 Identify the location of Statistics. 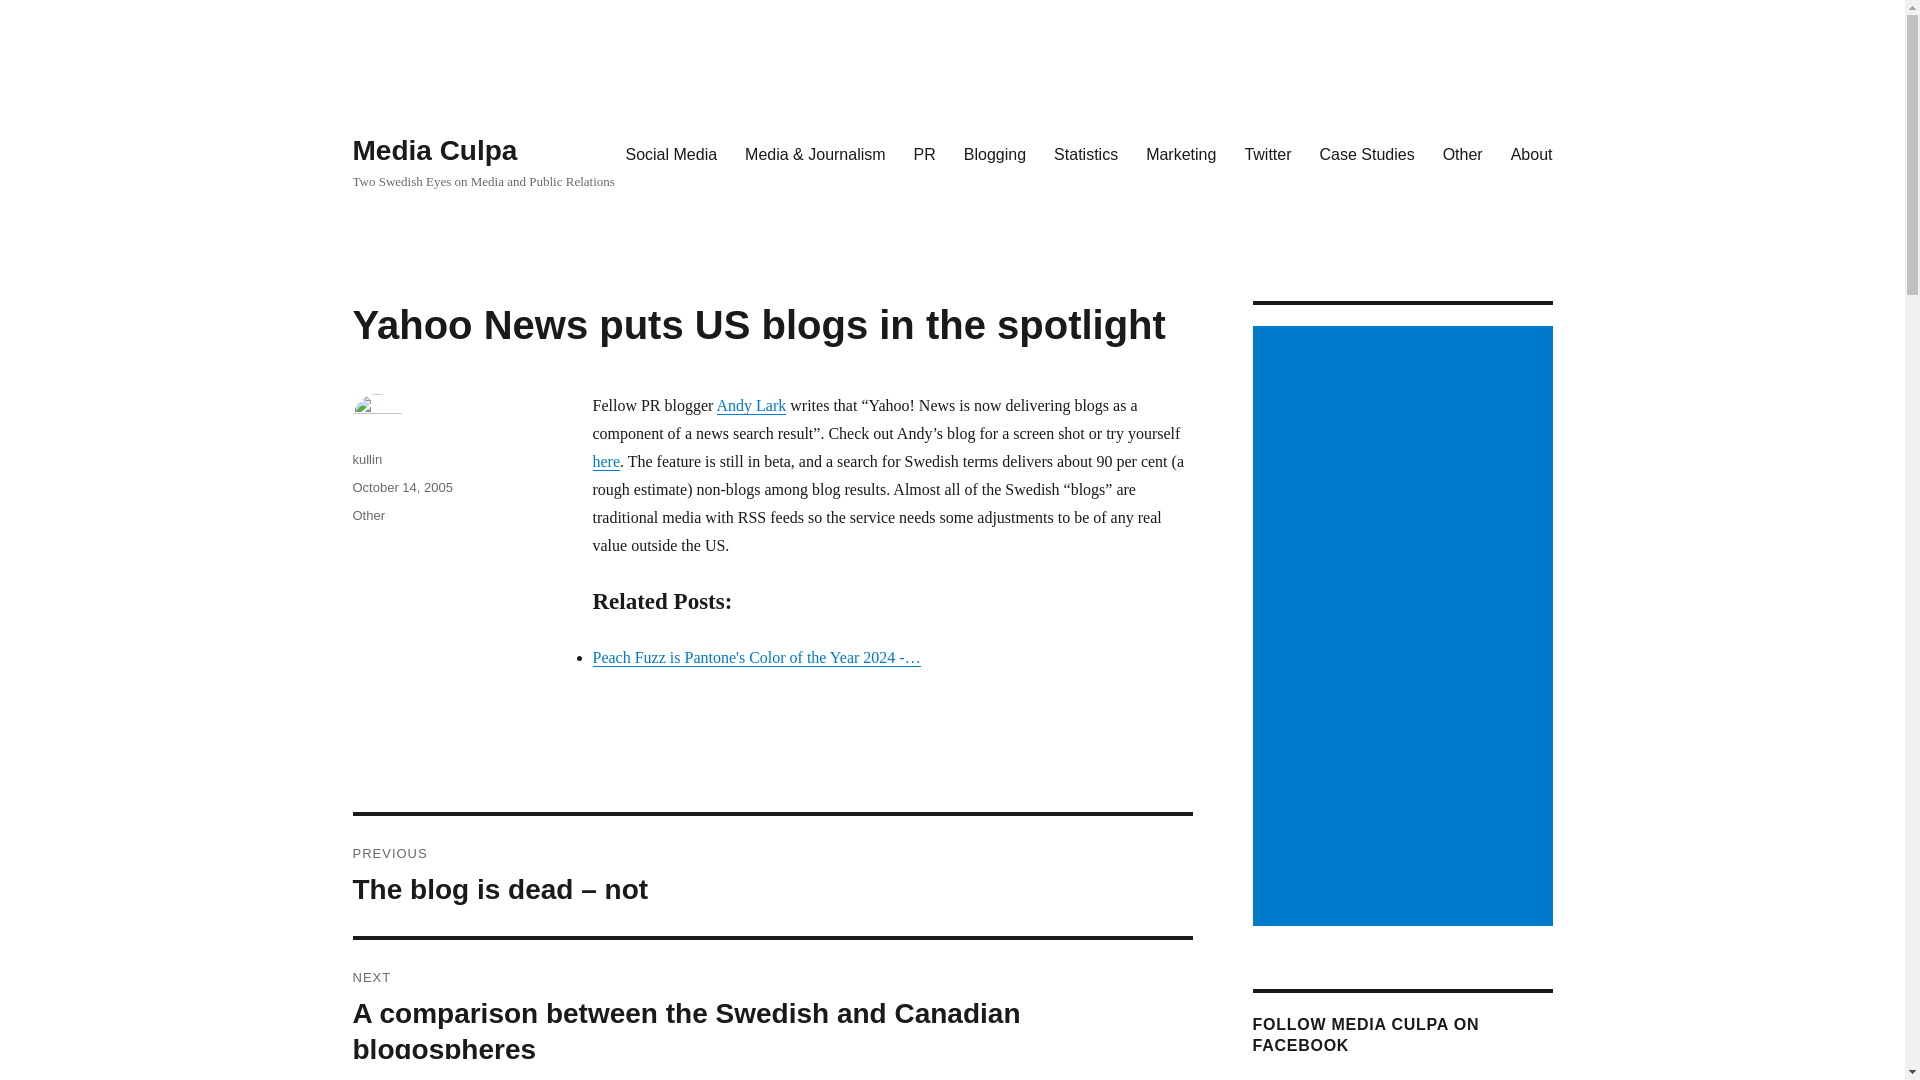
(1086, 153).